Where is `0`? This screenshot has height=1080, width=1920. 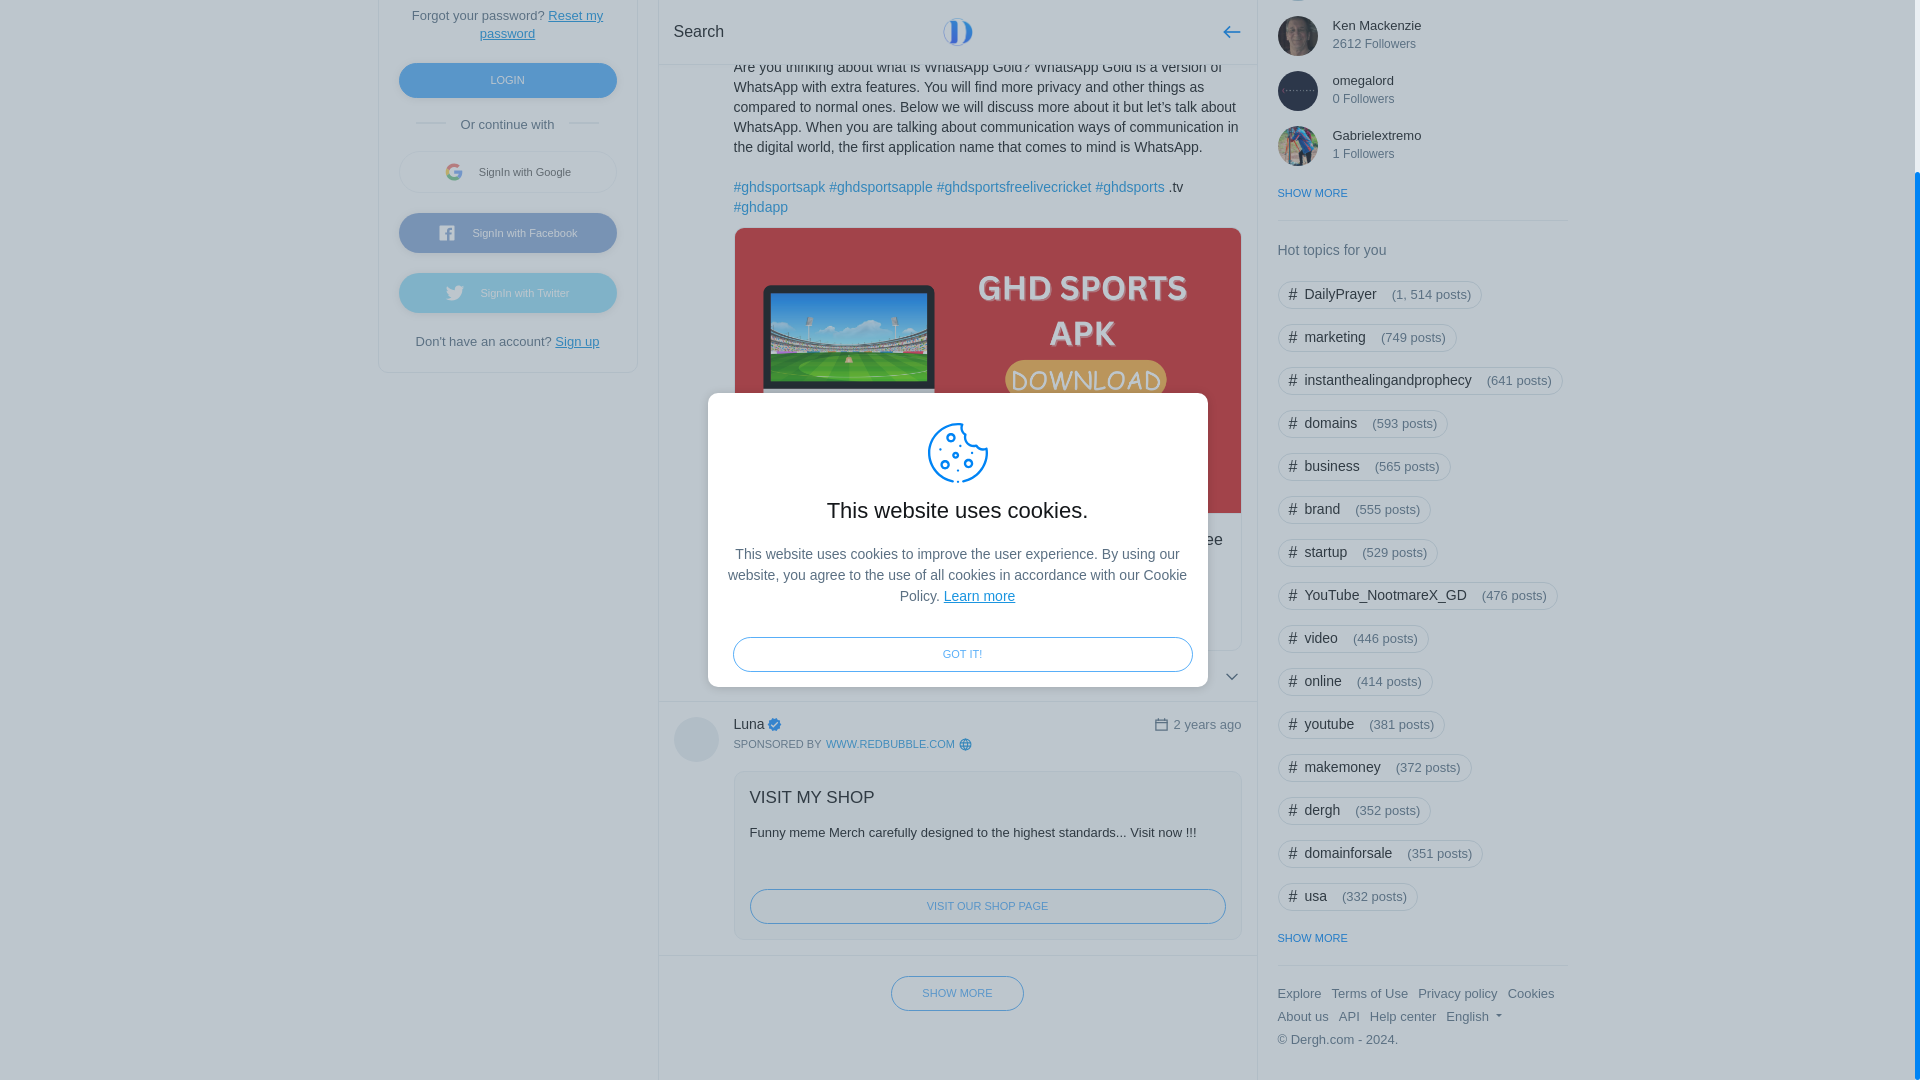 0 is located at coordinates (1004, 676).